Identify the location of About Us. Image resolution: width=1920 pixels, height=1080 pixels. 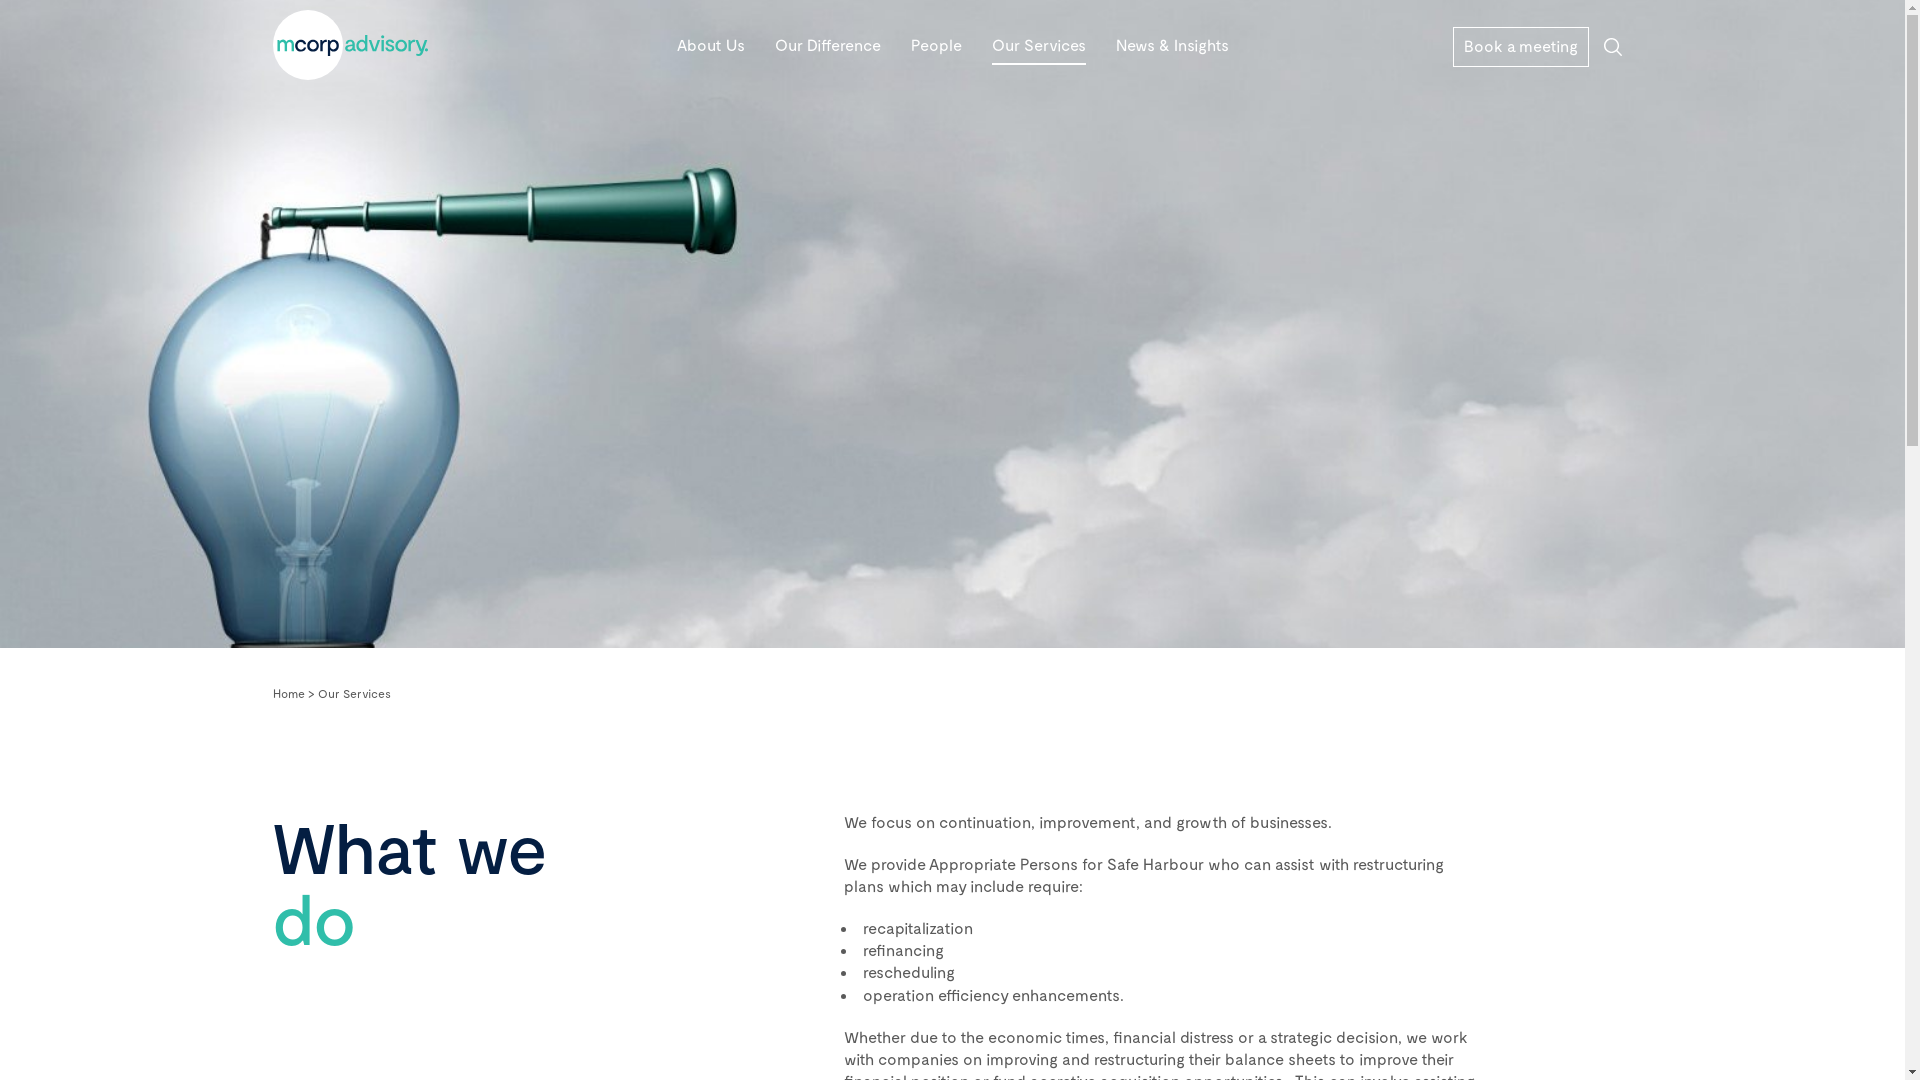
(710, 45).